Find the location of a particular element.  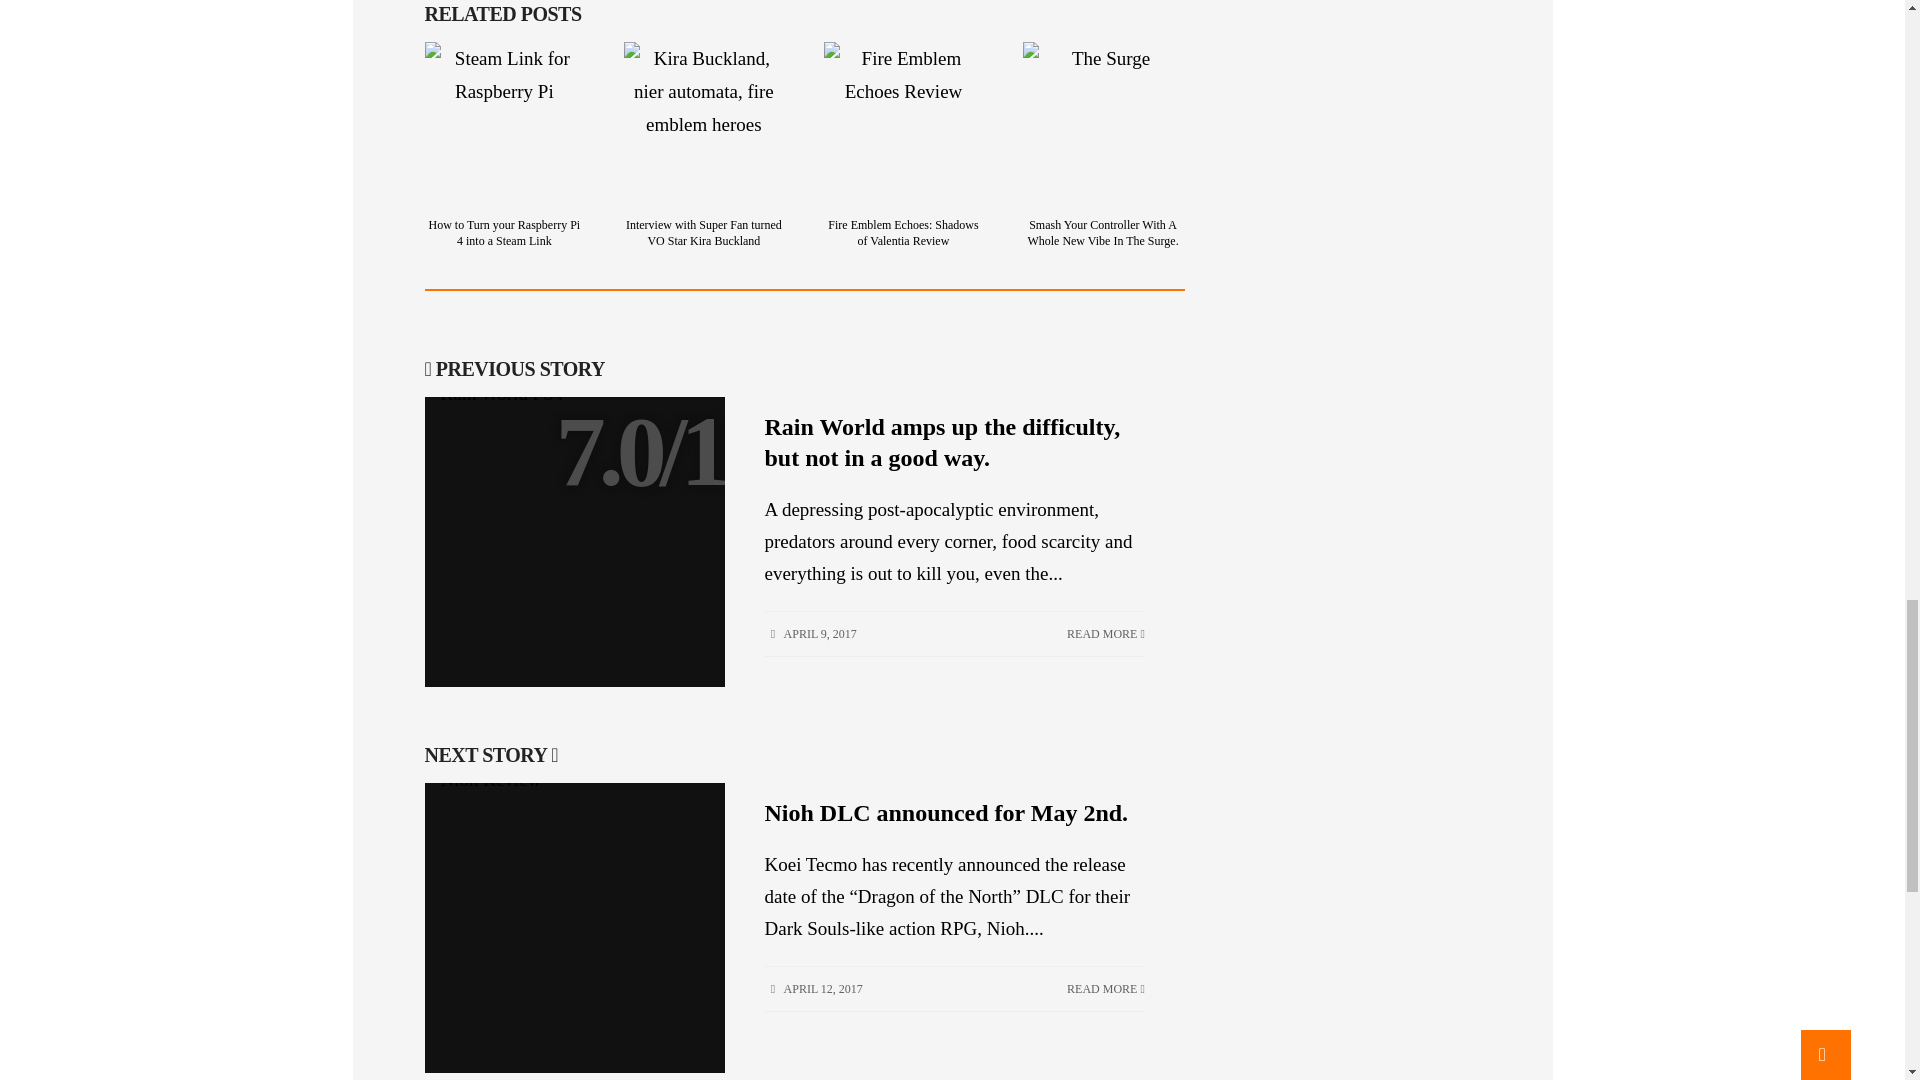

Smash Your Controller With A Whole New Vibe In The Surge. is located at coordinates (1102, 233).